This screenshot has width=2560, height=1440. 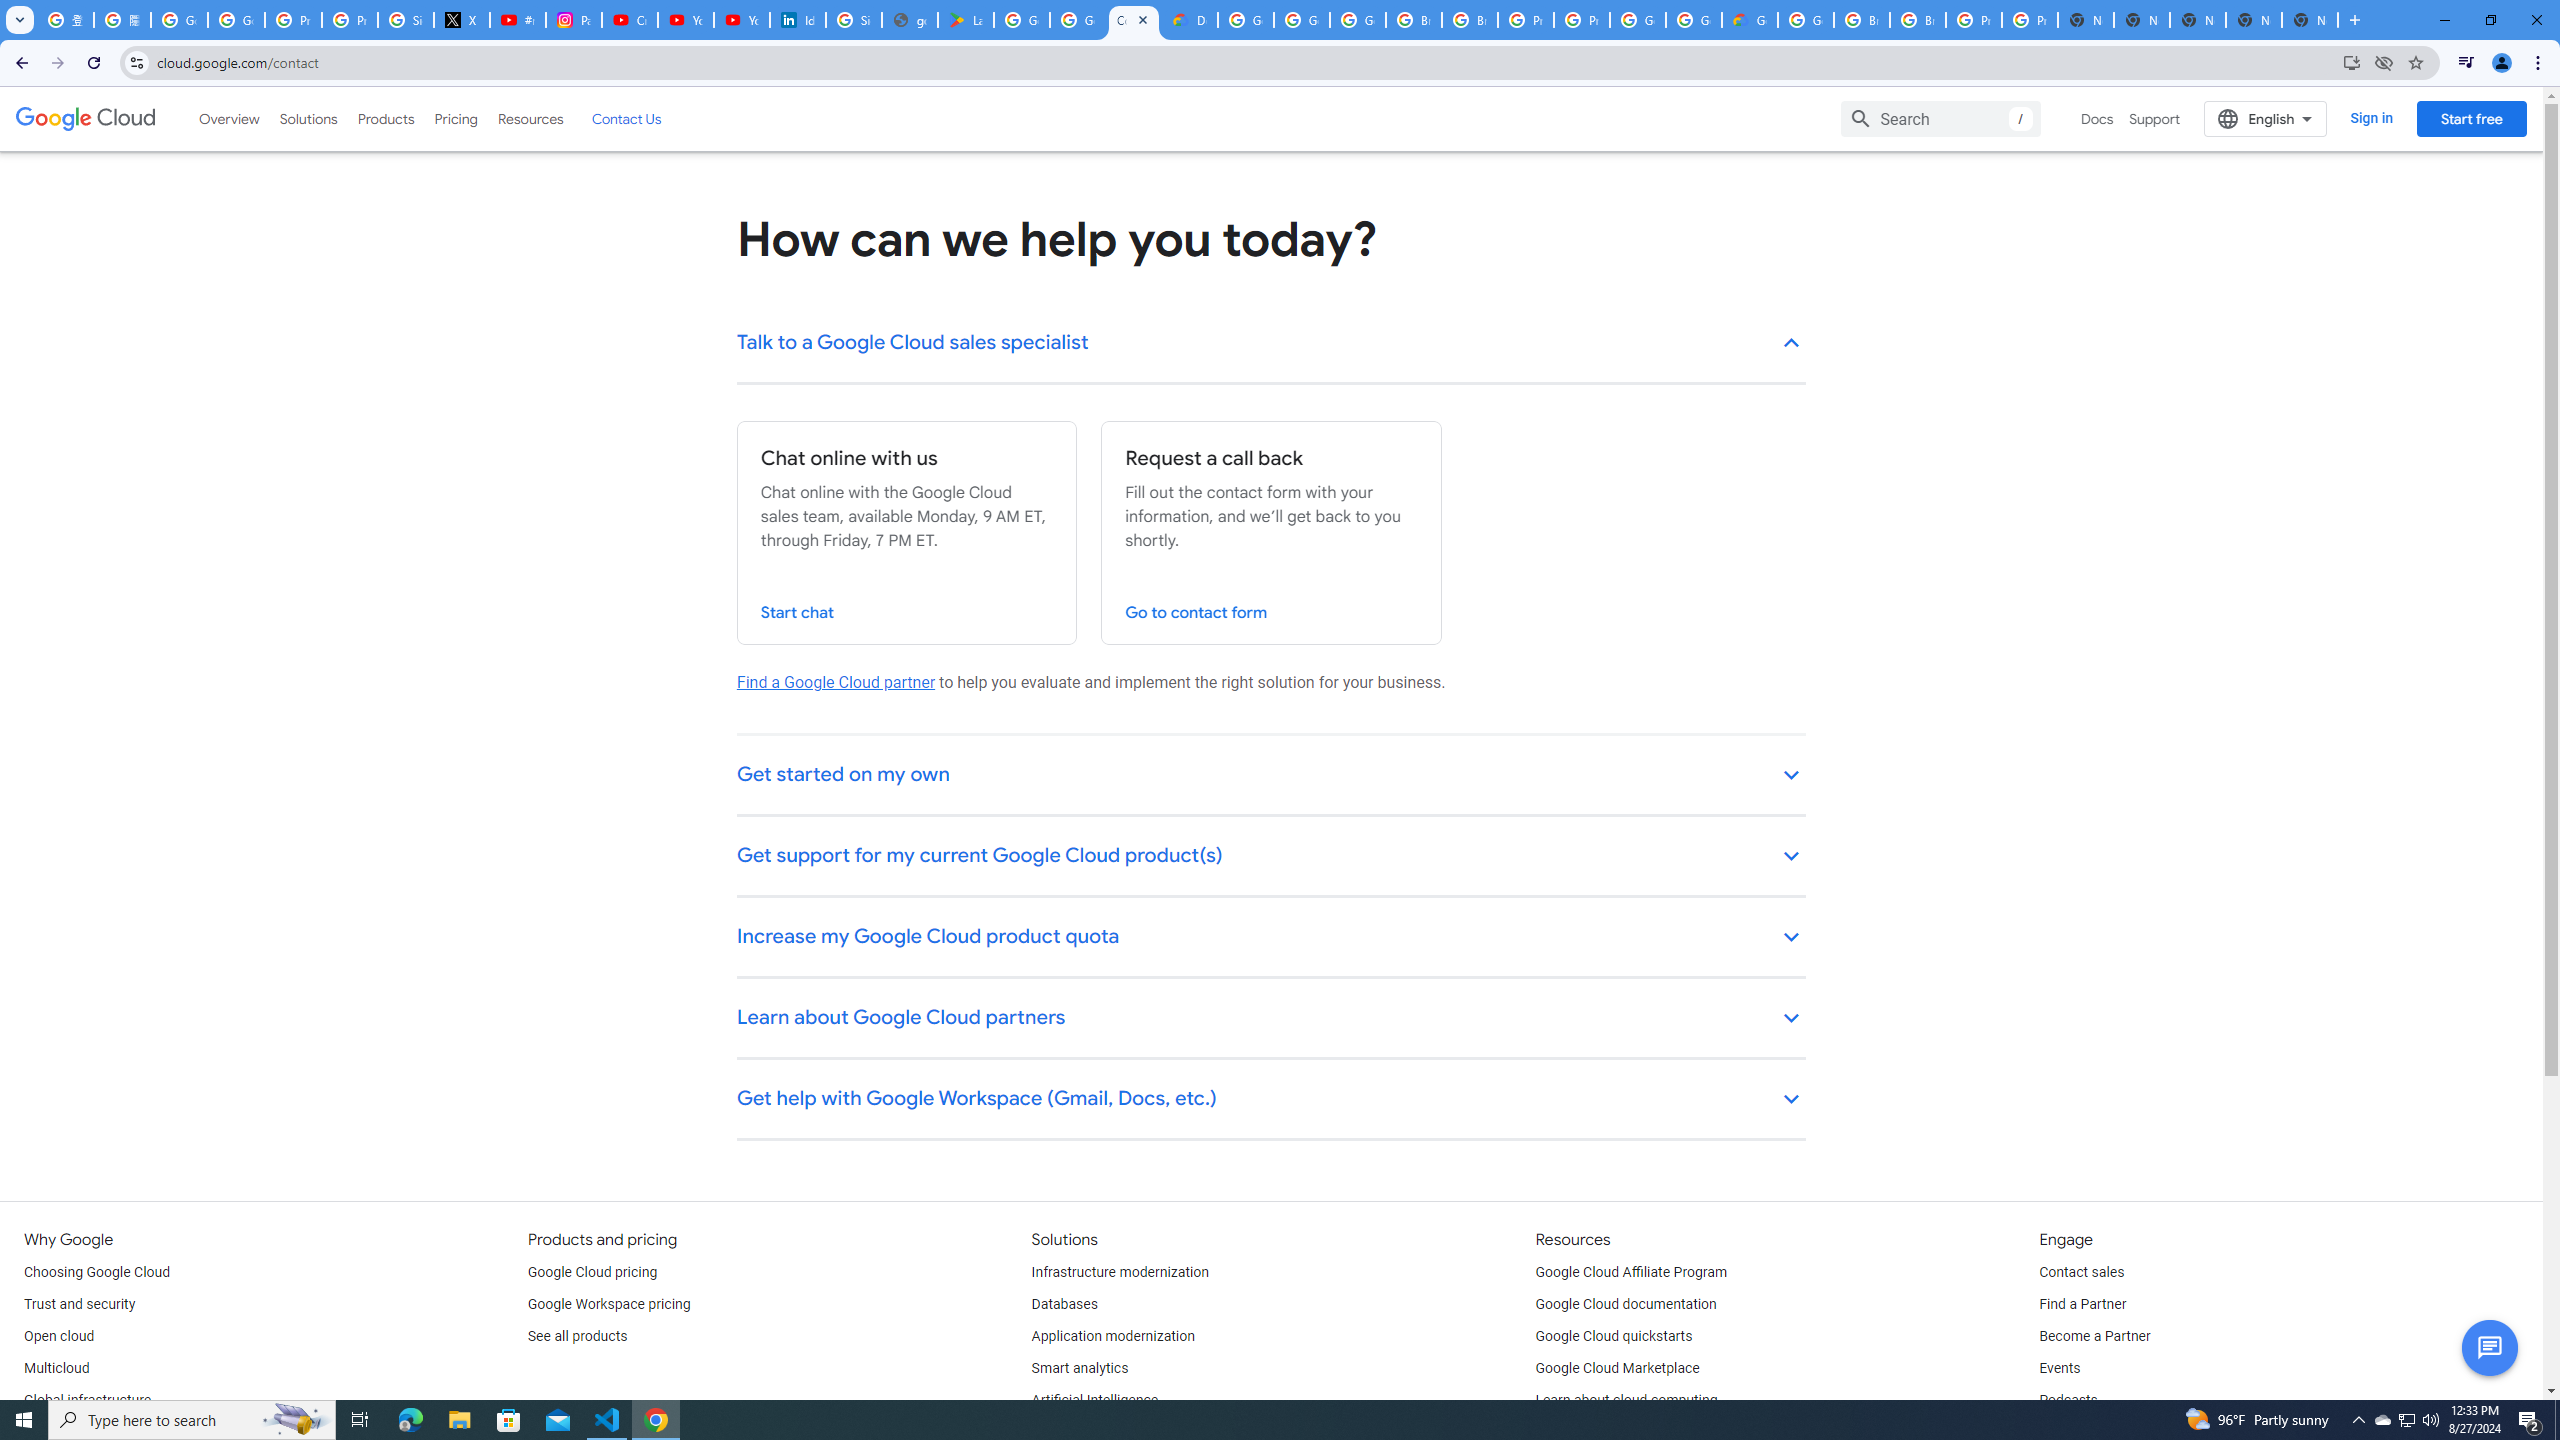 What do you see at coordinates (87, 1400) in the screenshot?
I see `Global infrastructure` at bounding box center [87, 1400].